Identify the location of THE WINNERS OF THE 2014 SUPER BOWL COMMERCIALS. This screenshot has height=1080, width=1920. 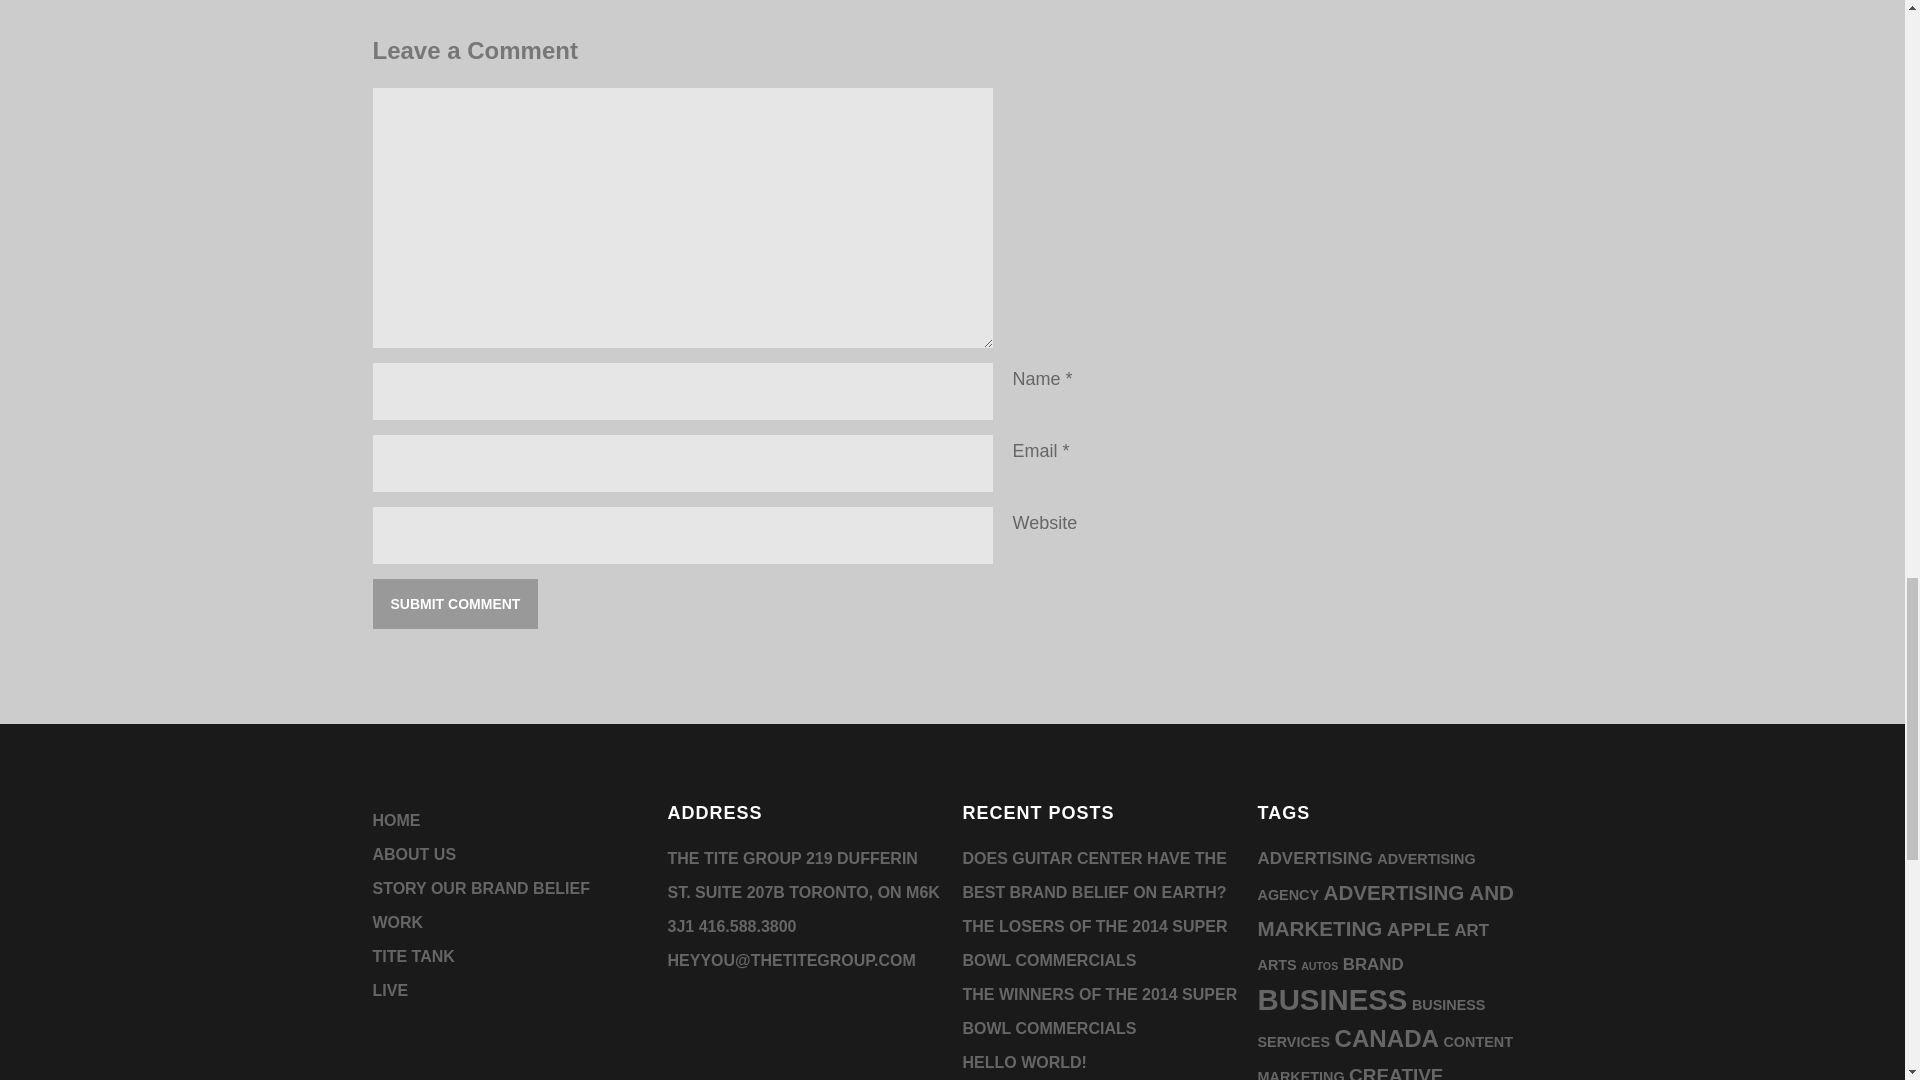
(1098, 1011).